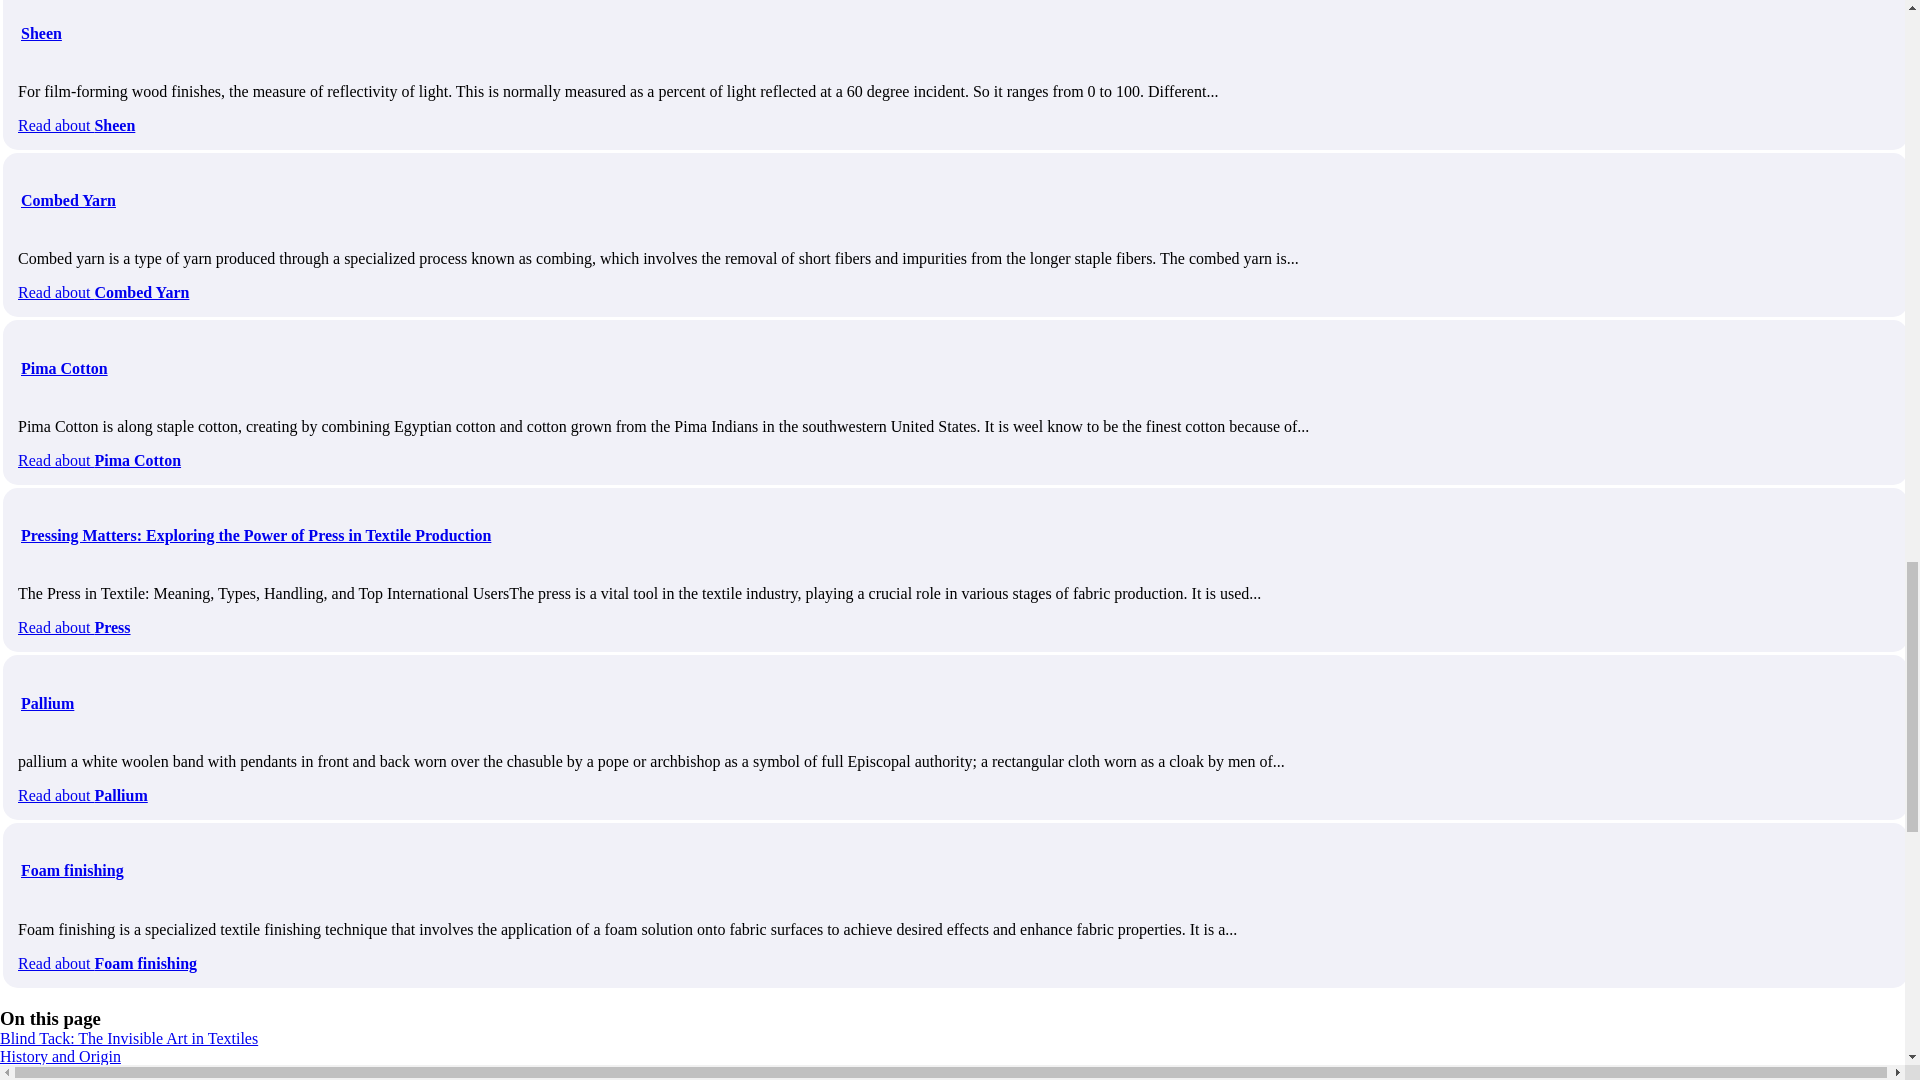 The height and width of the screenshot is (1080, 1920). Describe the element at coordinates (68, 1072) in the screenshot. I see `Types of Blind Tacks` at that location.